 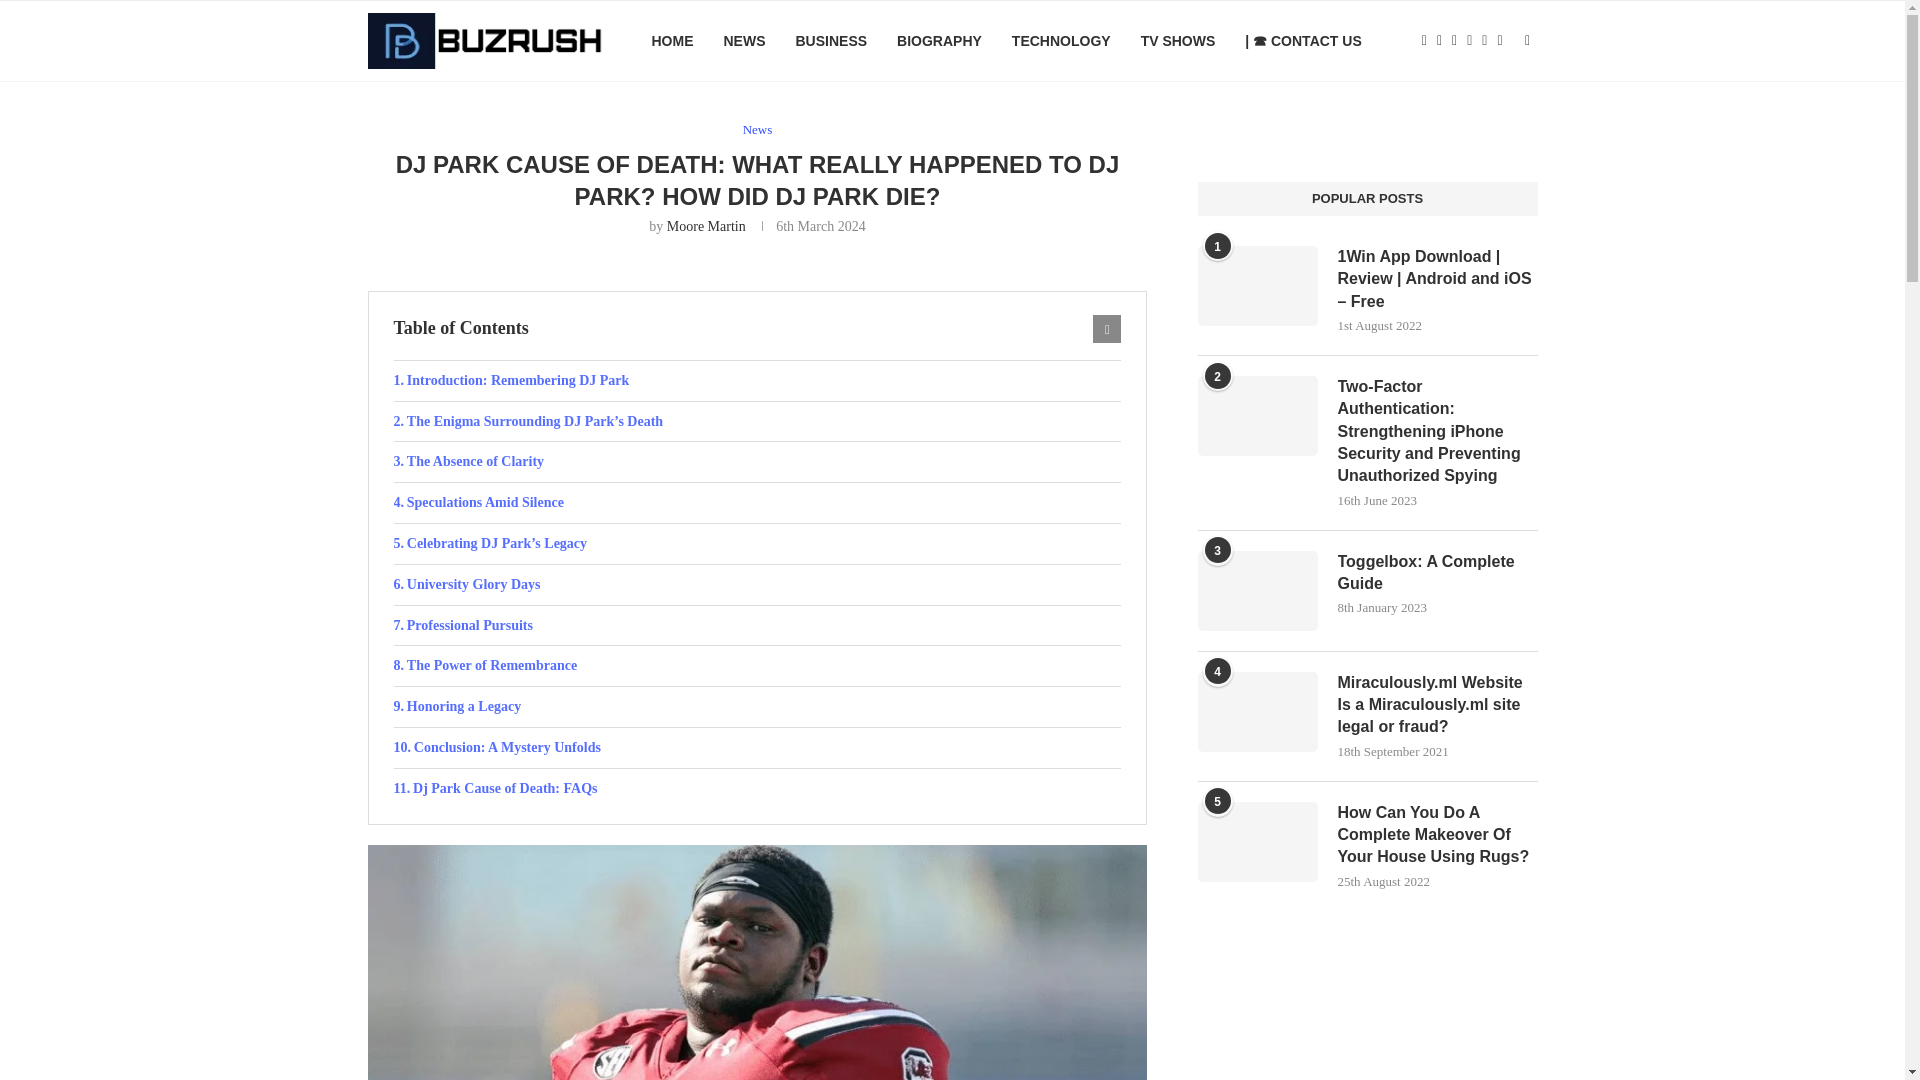 I want to click on Introduction: Remembering DJ Park, so click(x=757, y=380).